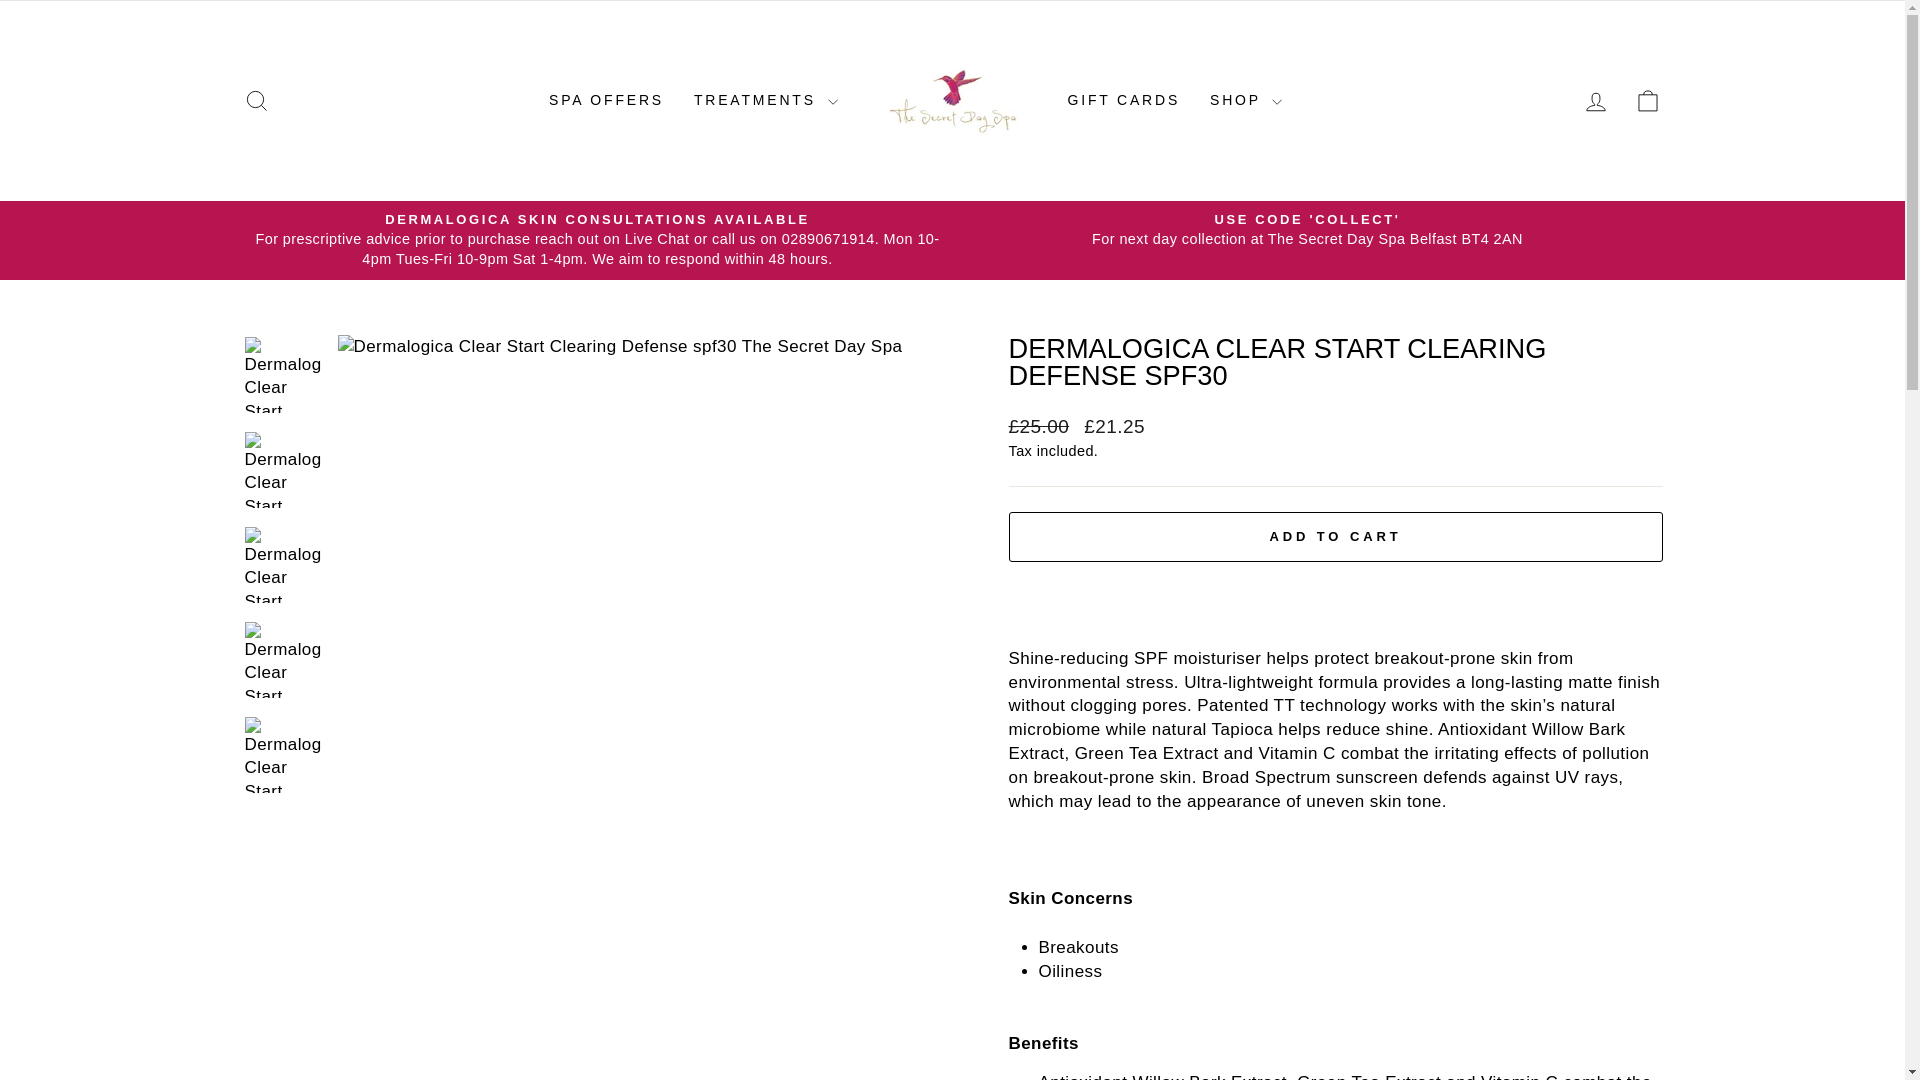  What do you see at coordinates (606, 101) in the screenshot?
I see `SPA OFFERS` at bounding box center [606, 101].